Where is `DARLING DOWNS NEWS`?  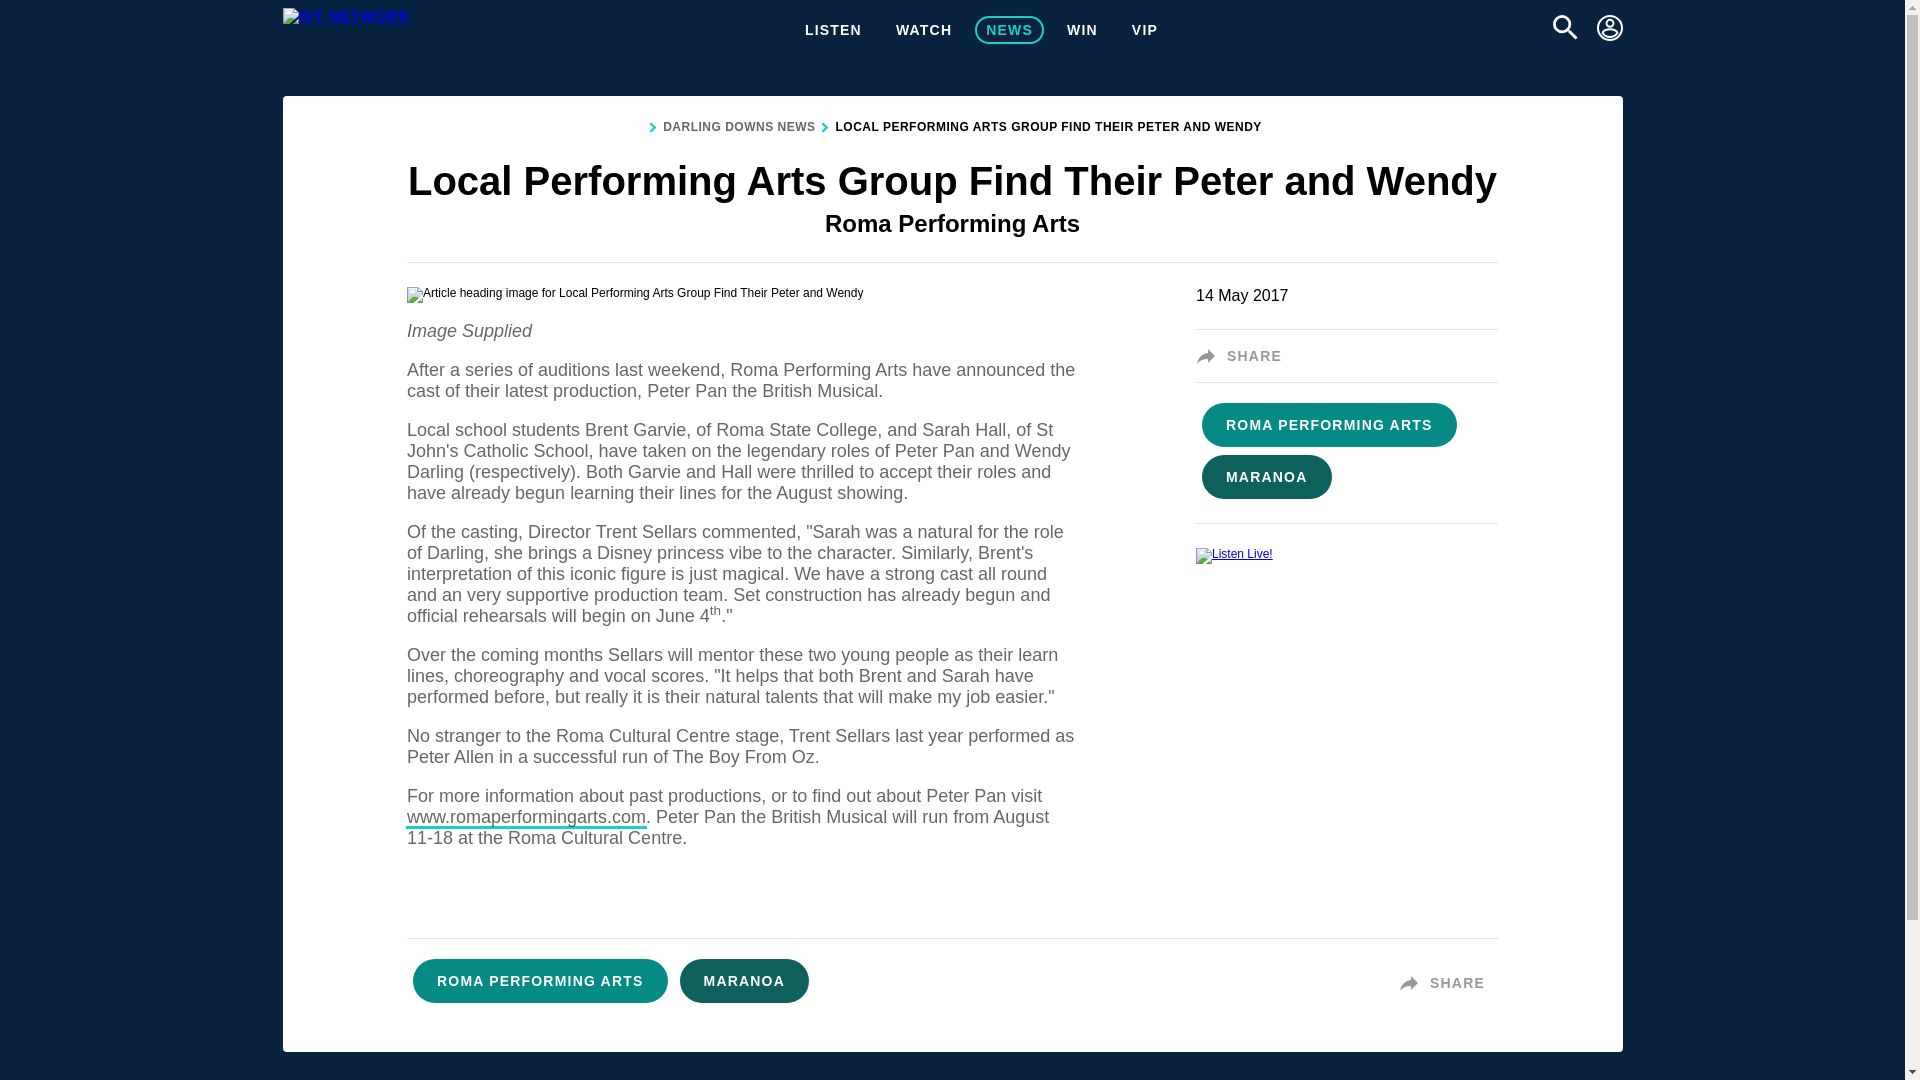
DARLING DOWNS NEWS is located at coordinates (738, 128).